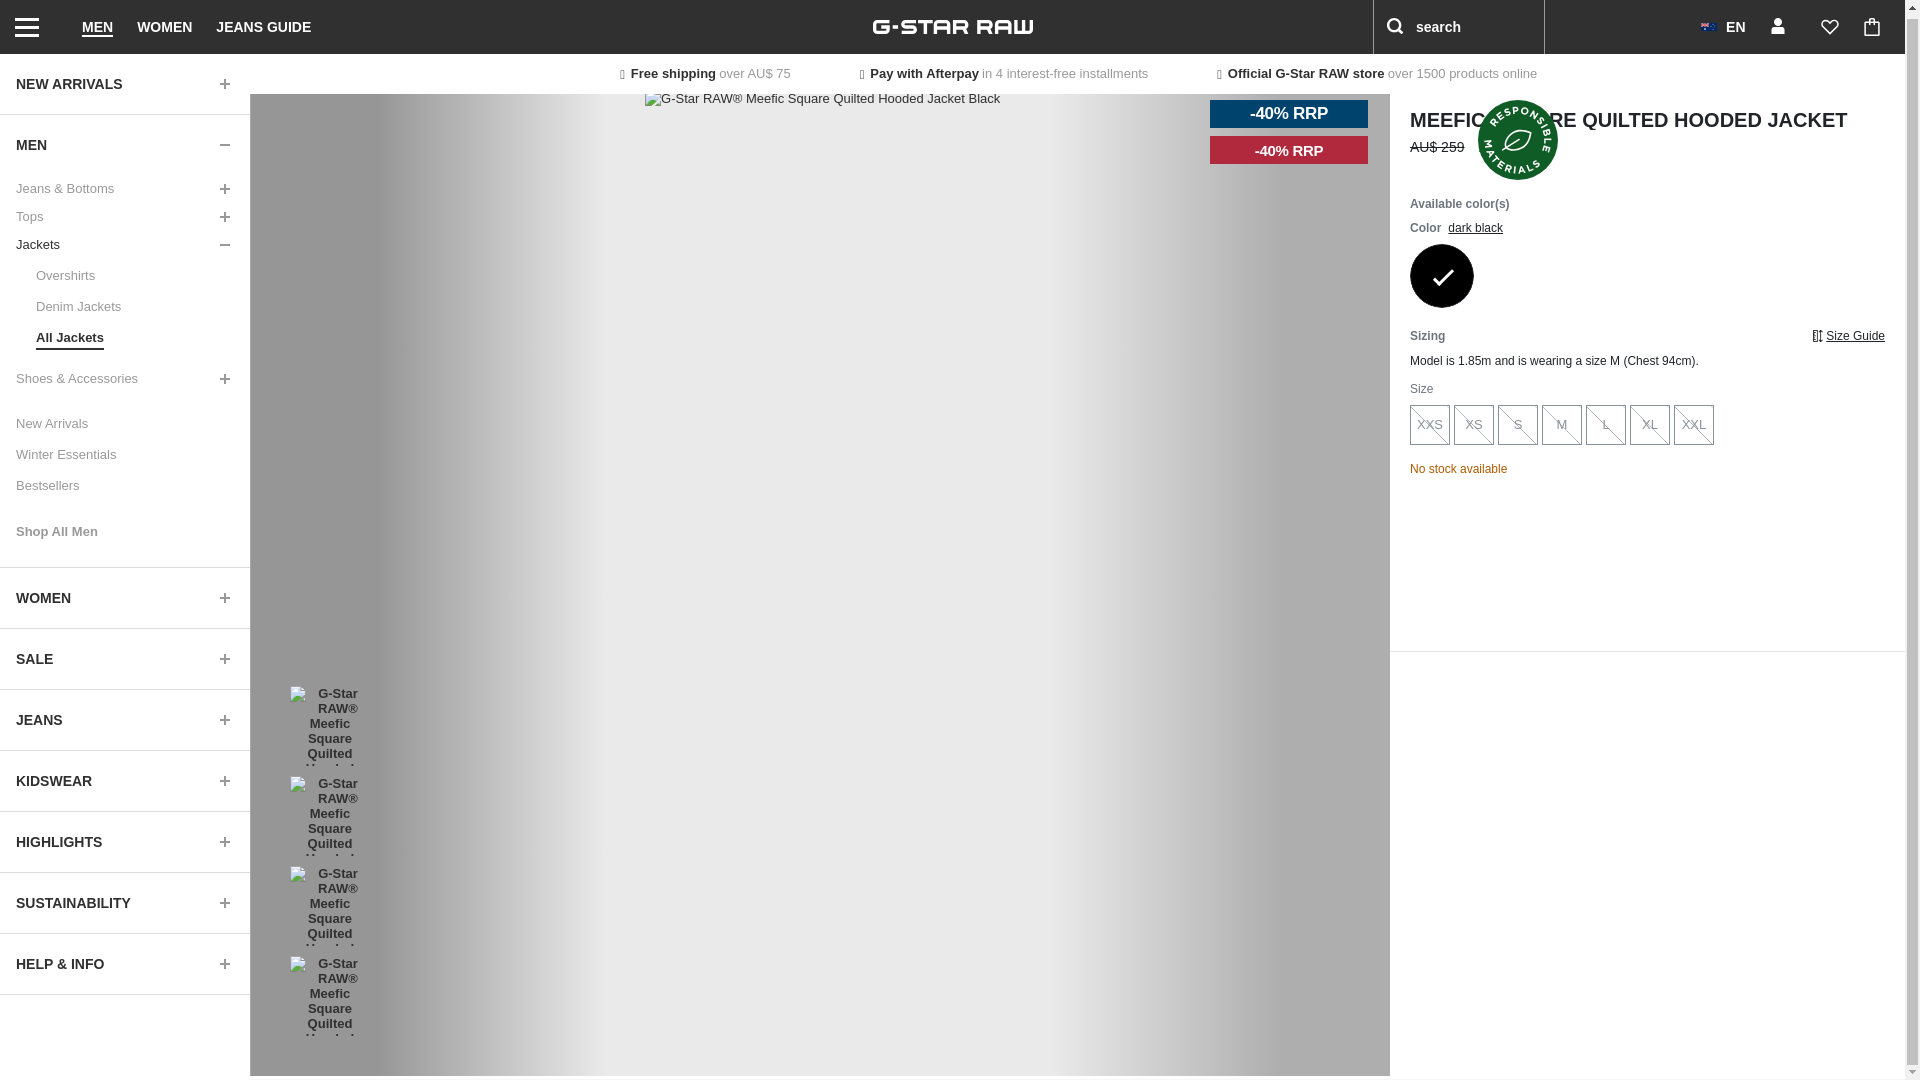 The height and width of the screenshot is (1080, 1920). I want to click on NEW ARRIVALS, so click(124, 80).